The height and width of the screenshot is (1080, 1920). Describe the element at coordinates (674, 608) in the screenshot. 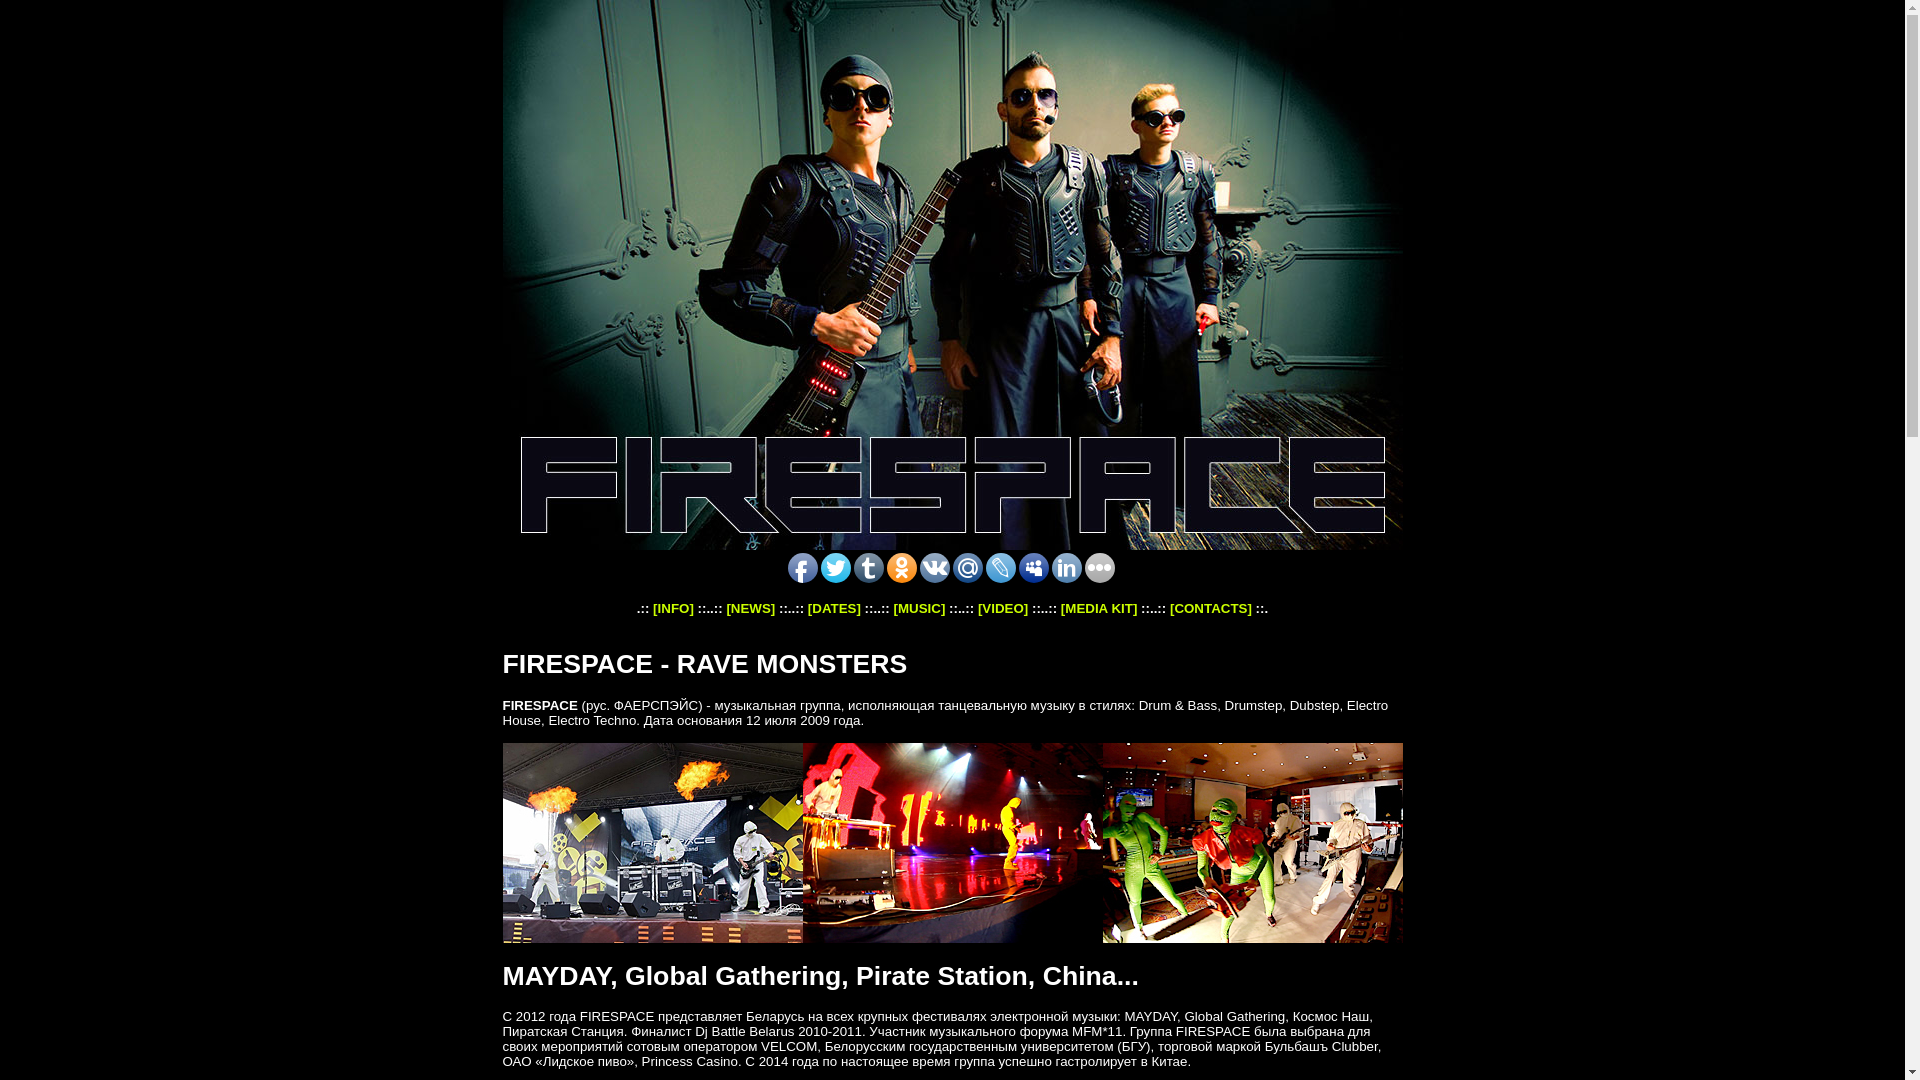

I see `[INFO]` at that location.